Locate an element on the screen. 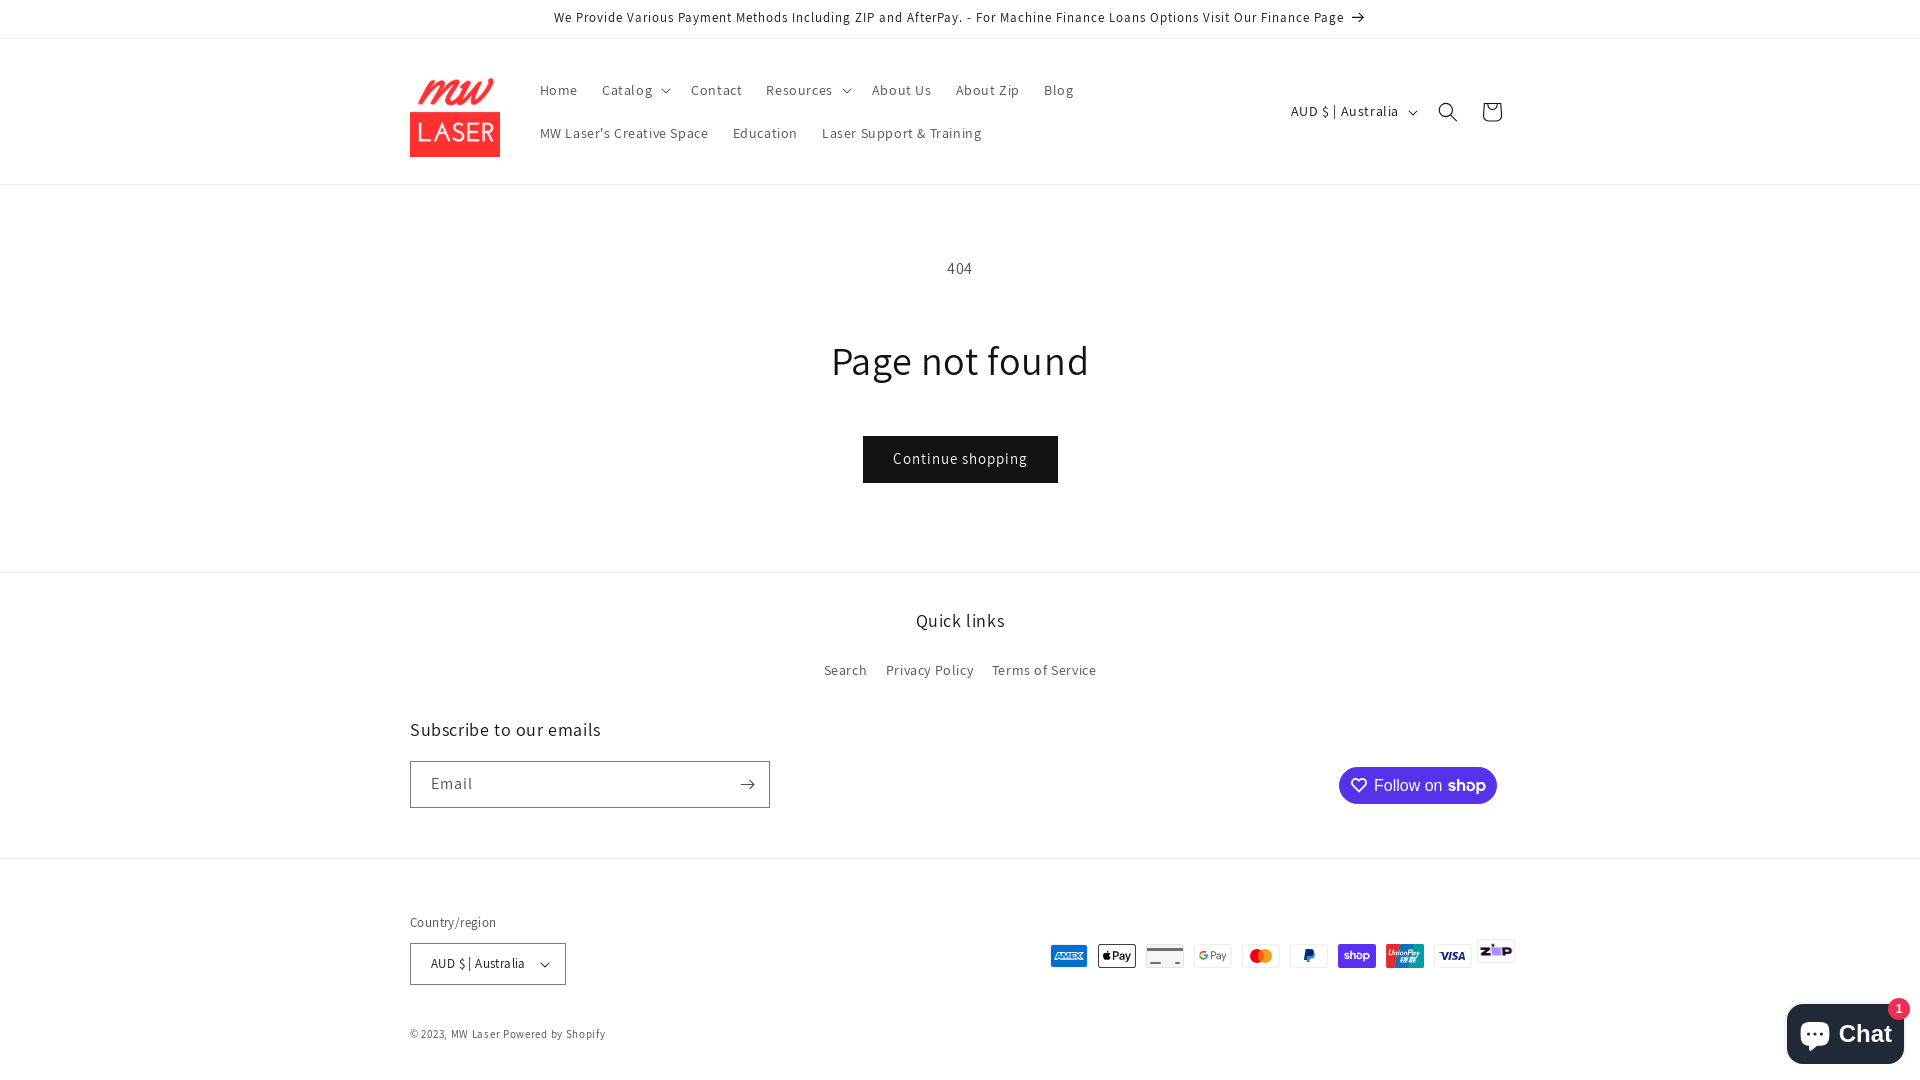 This screenshot has height=1080, width=1920. Continue shopping is located at coordinates (960, 460).